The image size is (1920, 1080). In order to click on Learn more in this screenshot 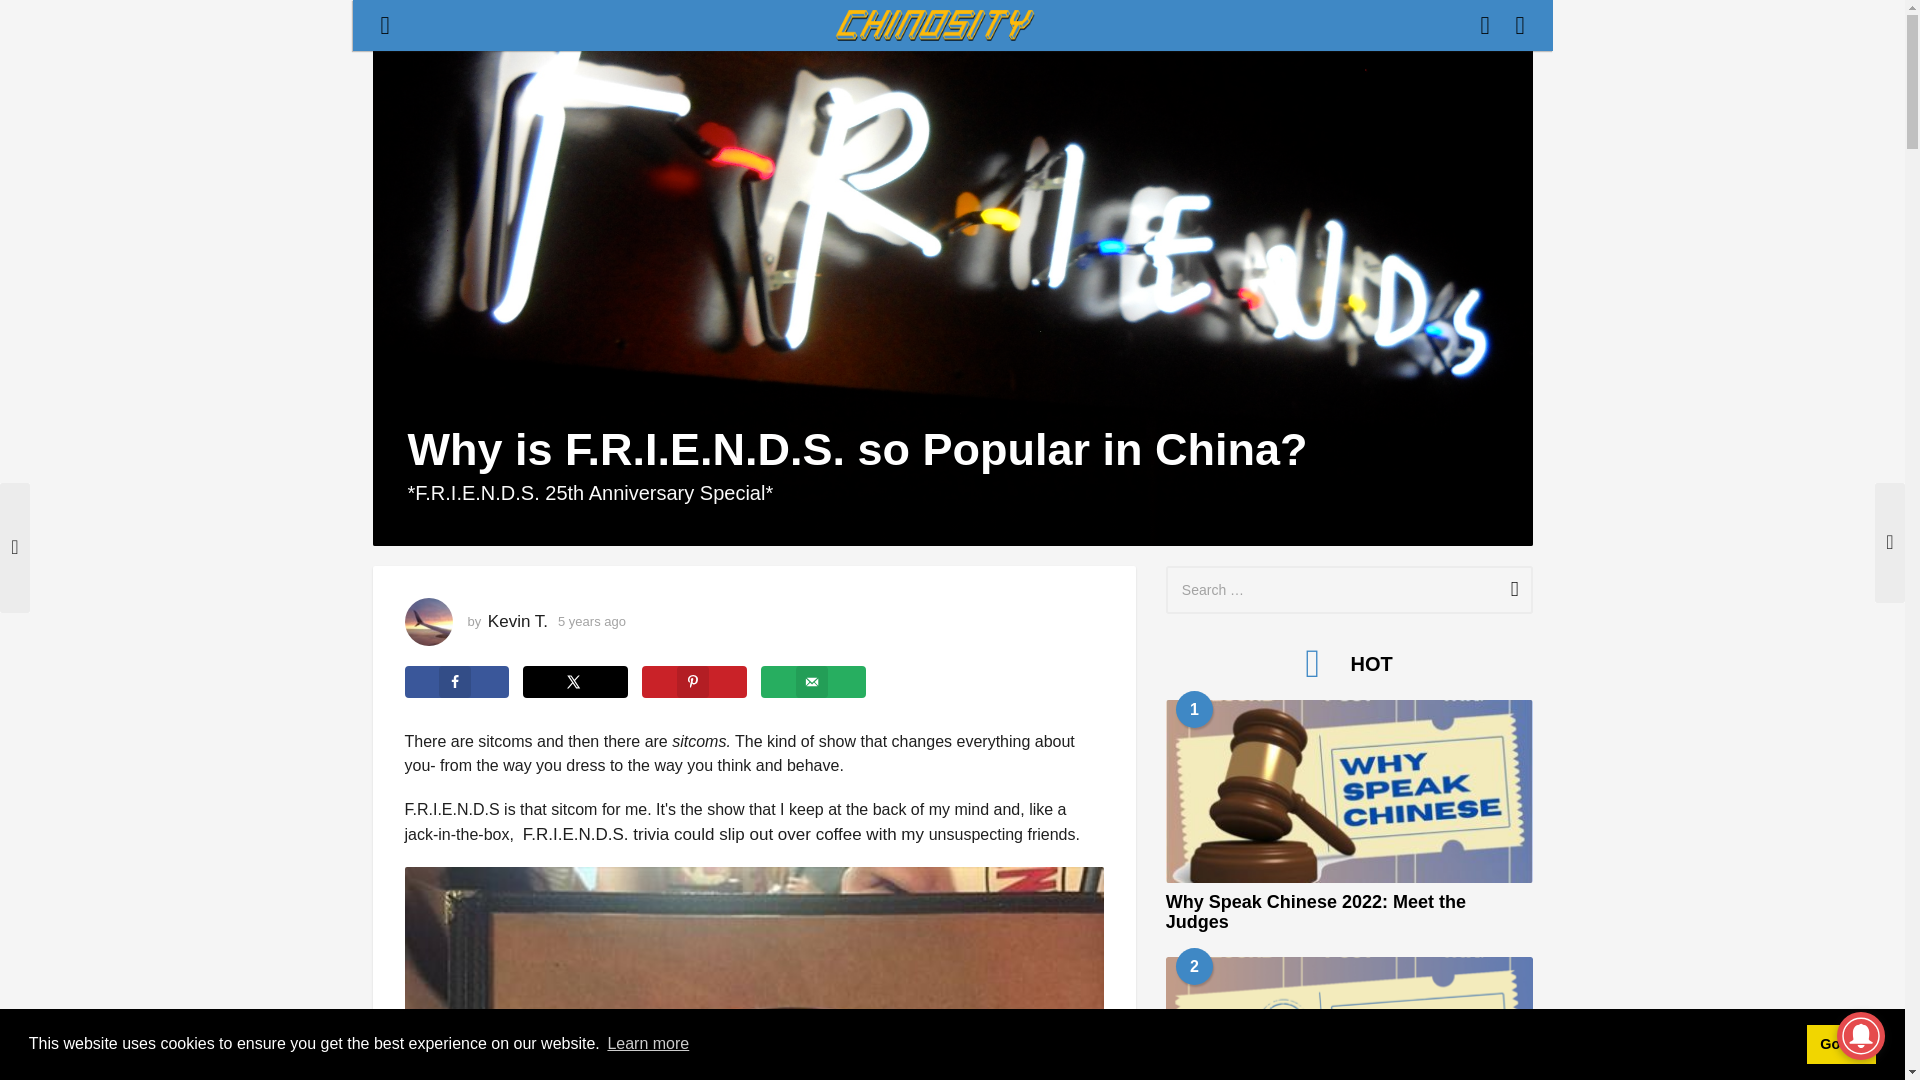, I will do `click(648, 1044)`.